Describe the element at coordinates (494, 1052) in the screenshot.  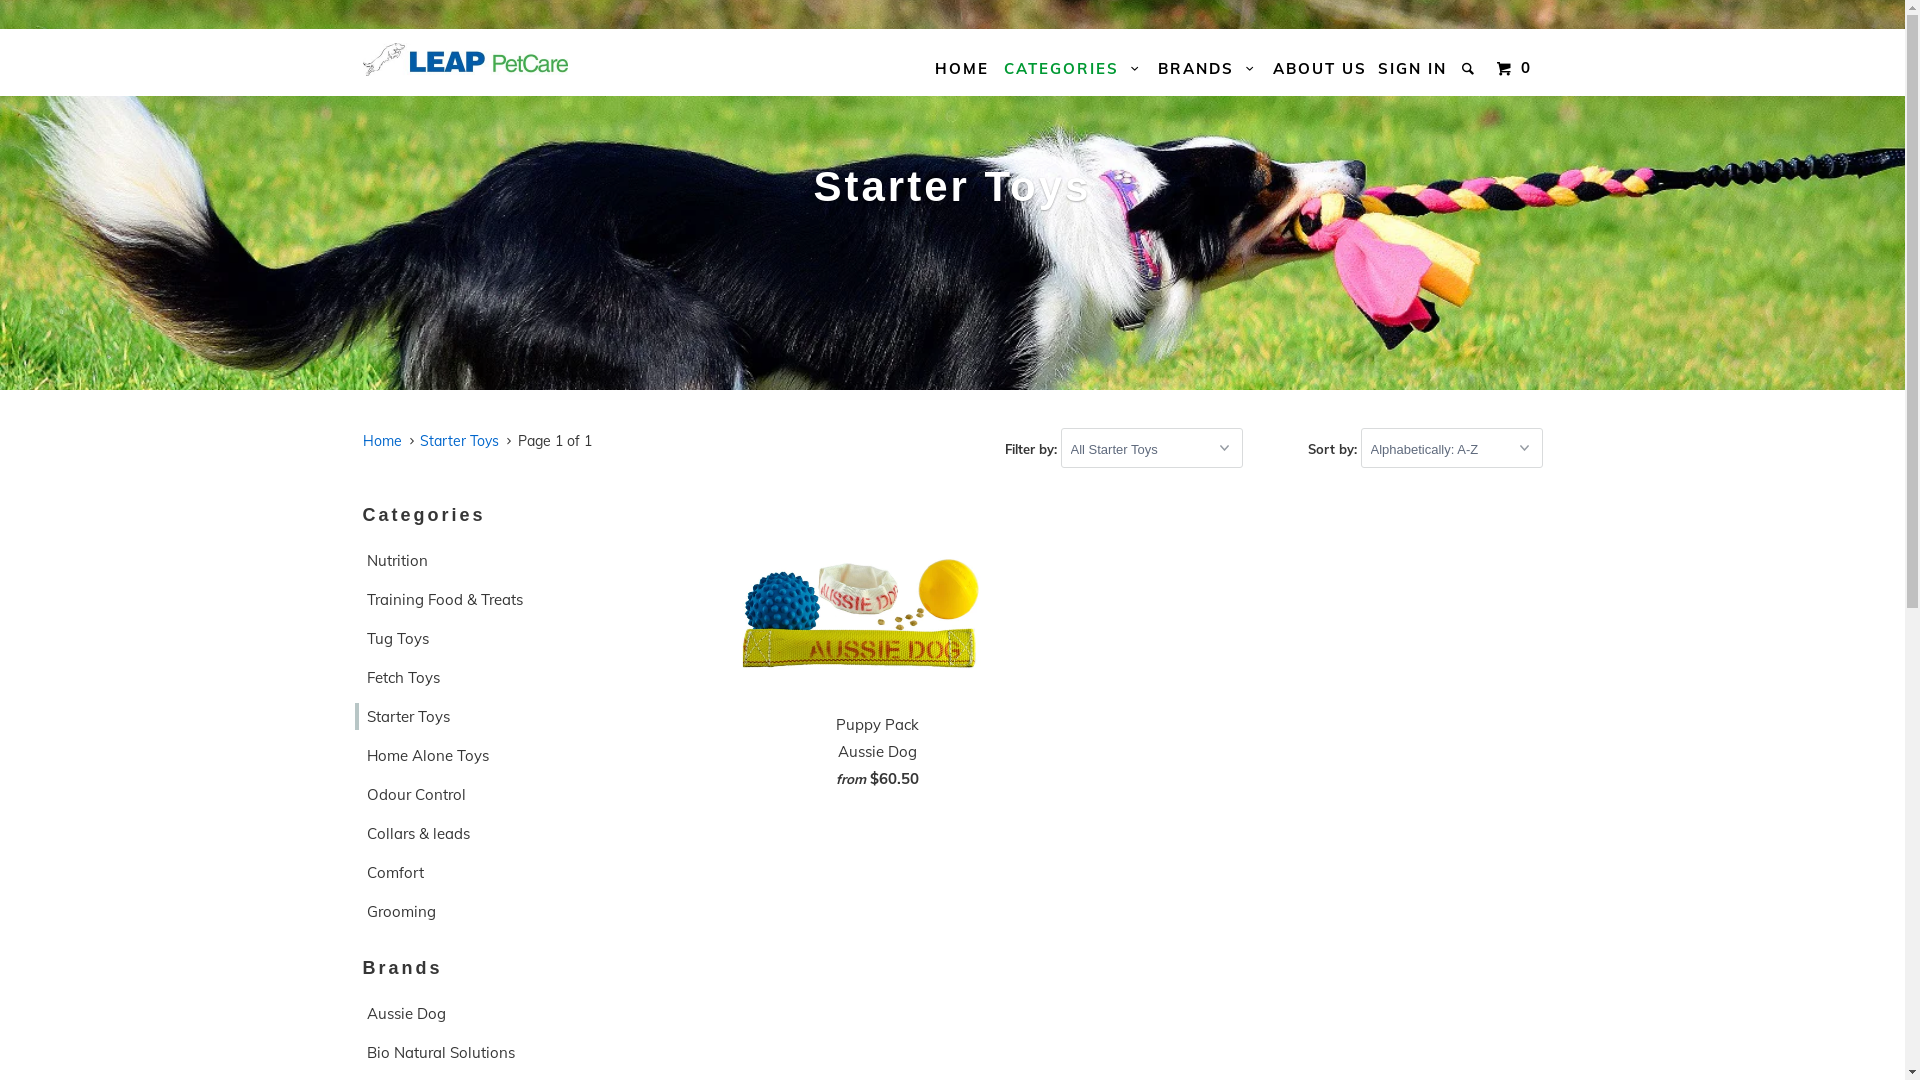
I see `Bio Natural Solutions` at that location.